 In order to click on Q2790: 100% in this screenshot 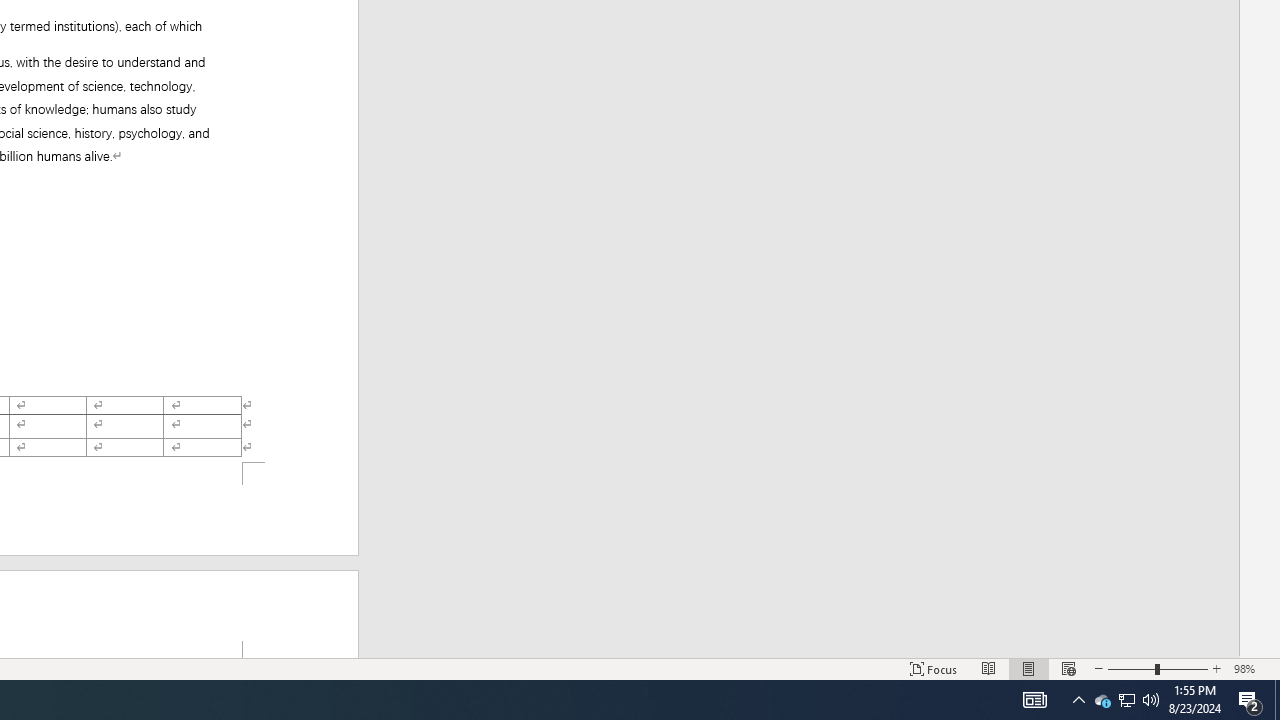, I will do `click(1151, 700)`.